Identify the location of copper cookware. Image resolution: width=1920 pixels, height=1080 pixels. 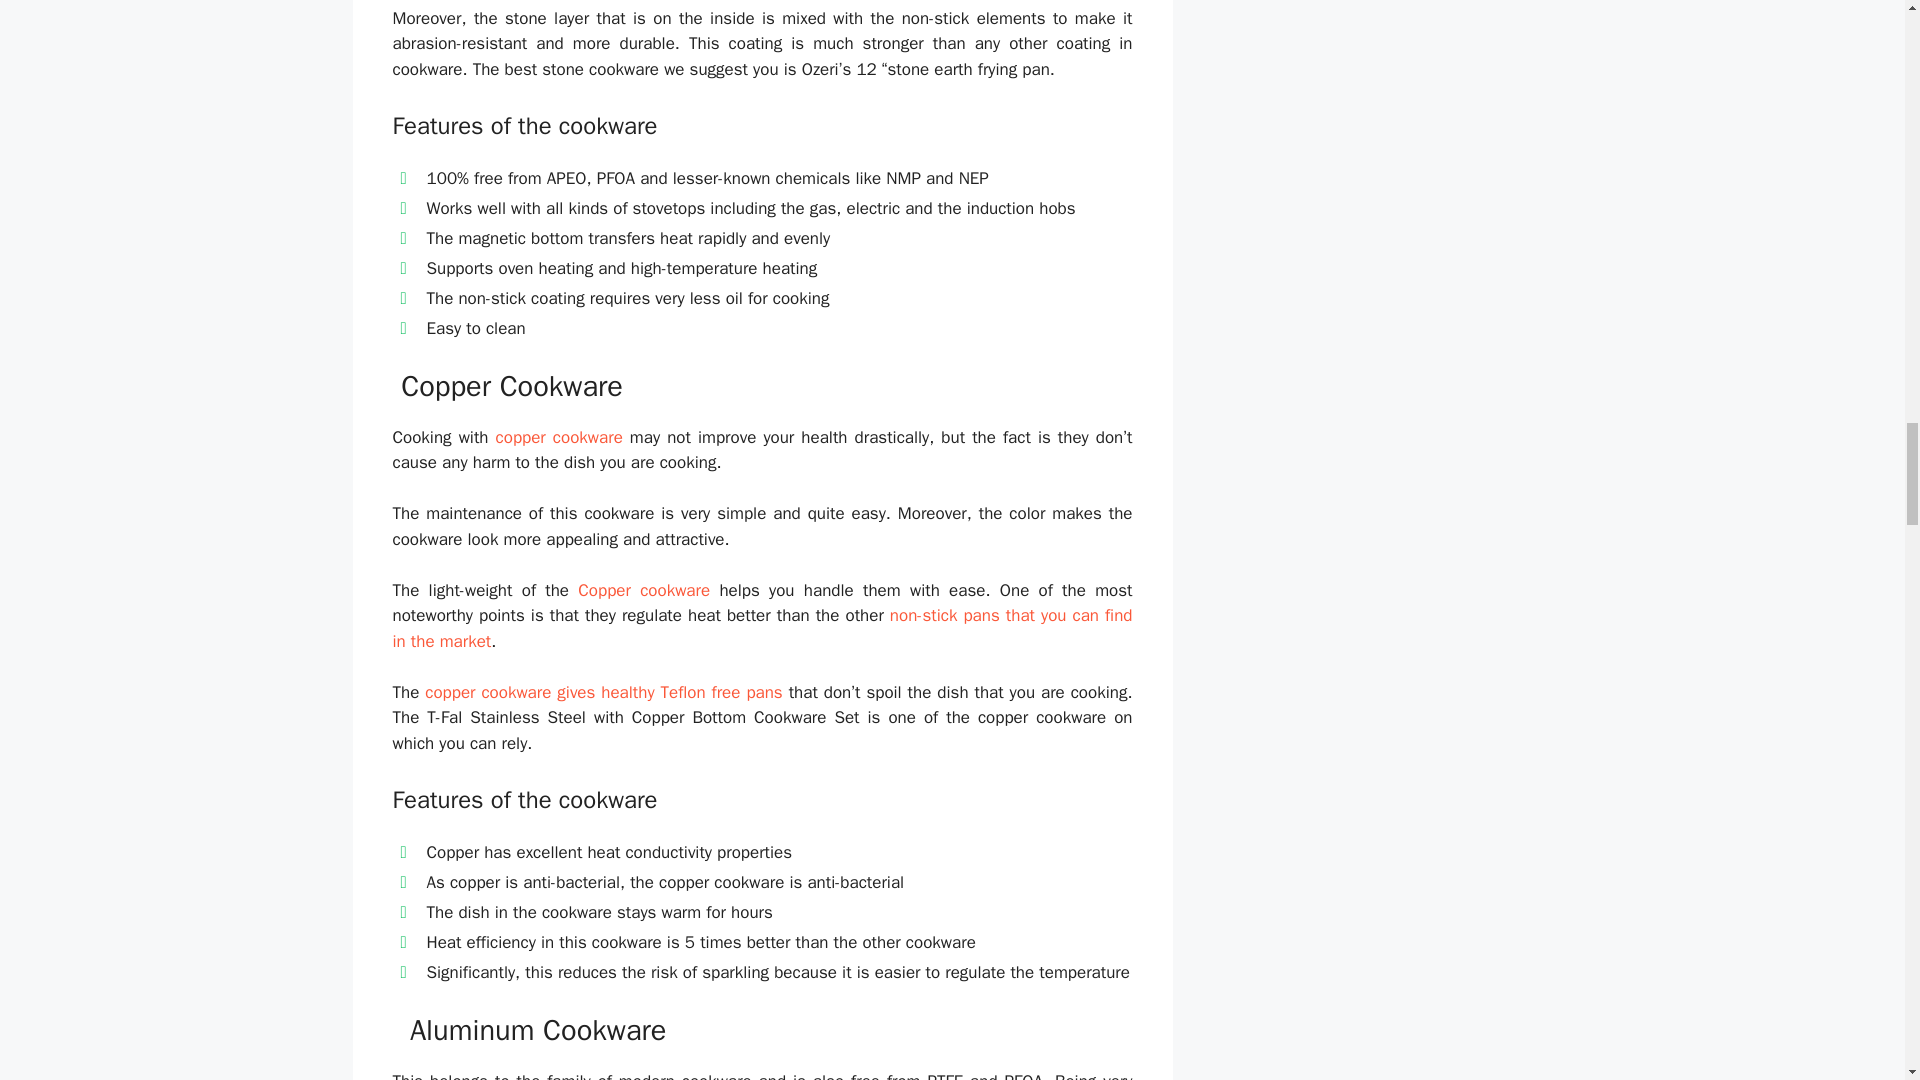
(558, 437).